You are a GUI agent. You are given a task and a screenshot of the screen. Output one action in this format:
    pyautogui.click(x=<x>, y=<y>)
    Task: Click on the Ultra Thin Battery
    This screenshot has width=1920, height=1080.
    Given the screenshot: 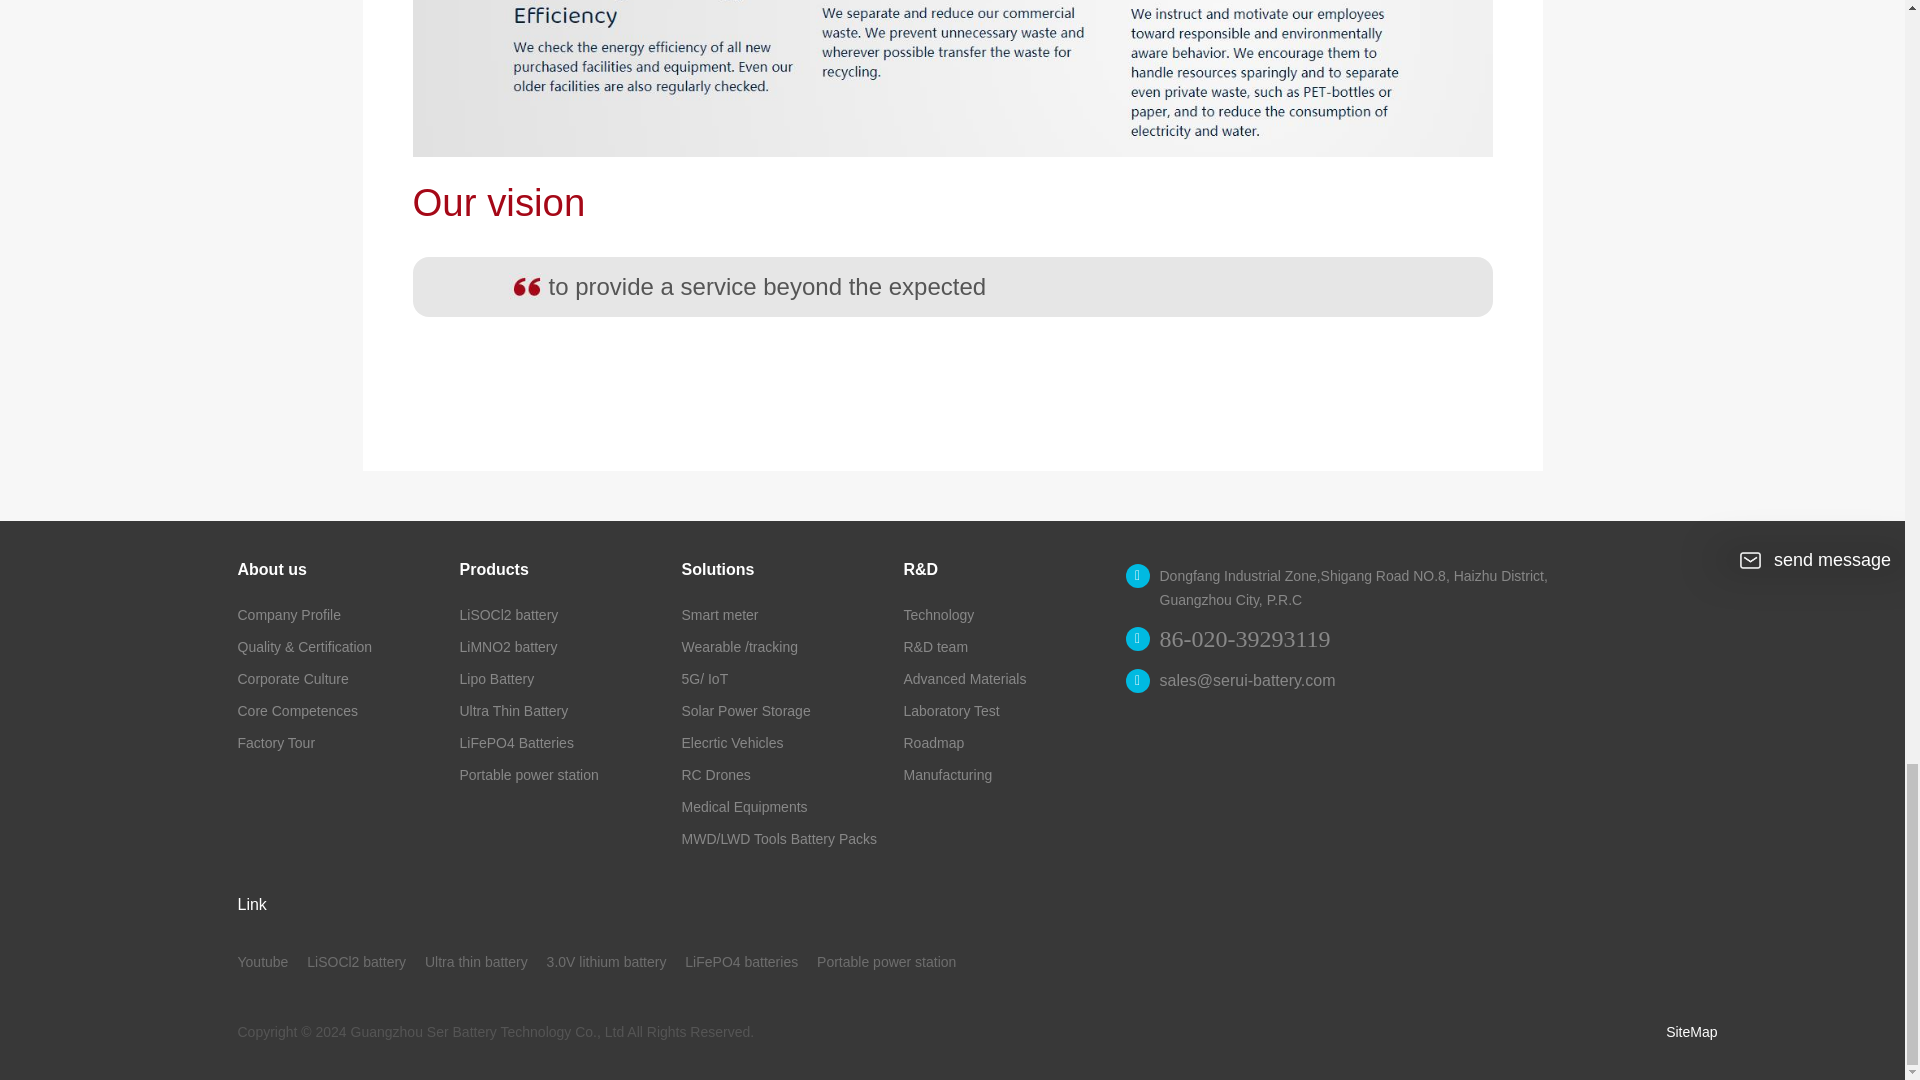 What is the action you would take?
    pyautogui.click(x=514, y=711)
    